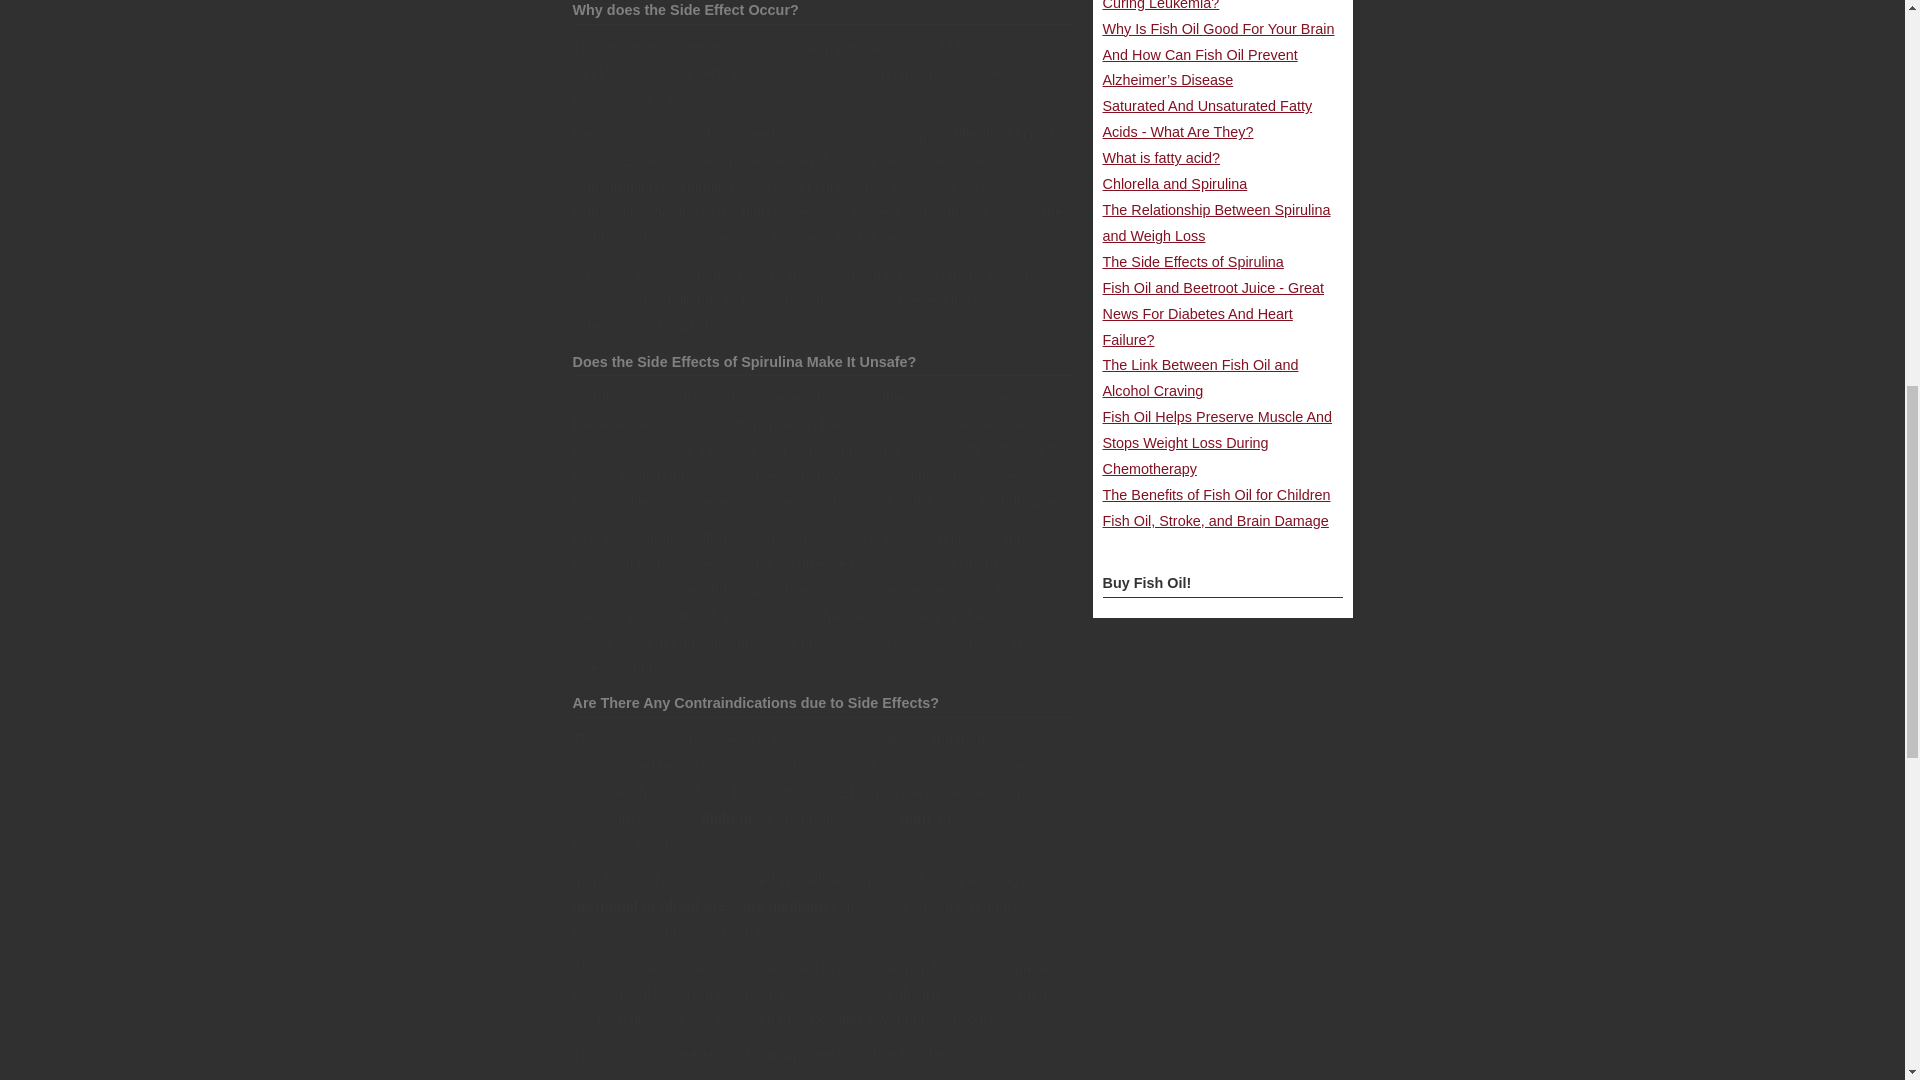 The width and height of the screenshot is (1920, 1080). Describe the element at coordinates (1216, 222) in the screenshot. I see `The Relationship Between Spirulina and Weigh Loss` at that location.